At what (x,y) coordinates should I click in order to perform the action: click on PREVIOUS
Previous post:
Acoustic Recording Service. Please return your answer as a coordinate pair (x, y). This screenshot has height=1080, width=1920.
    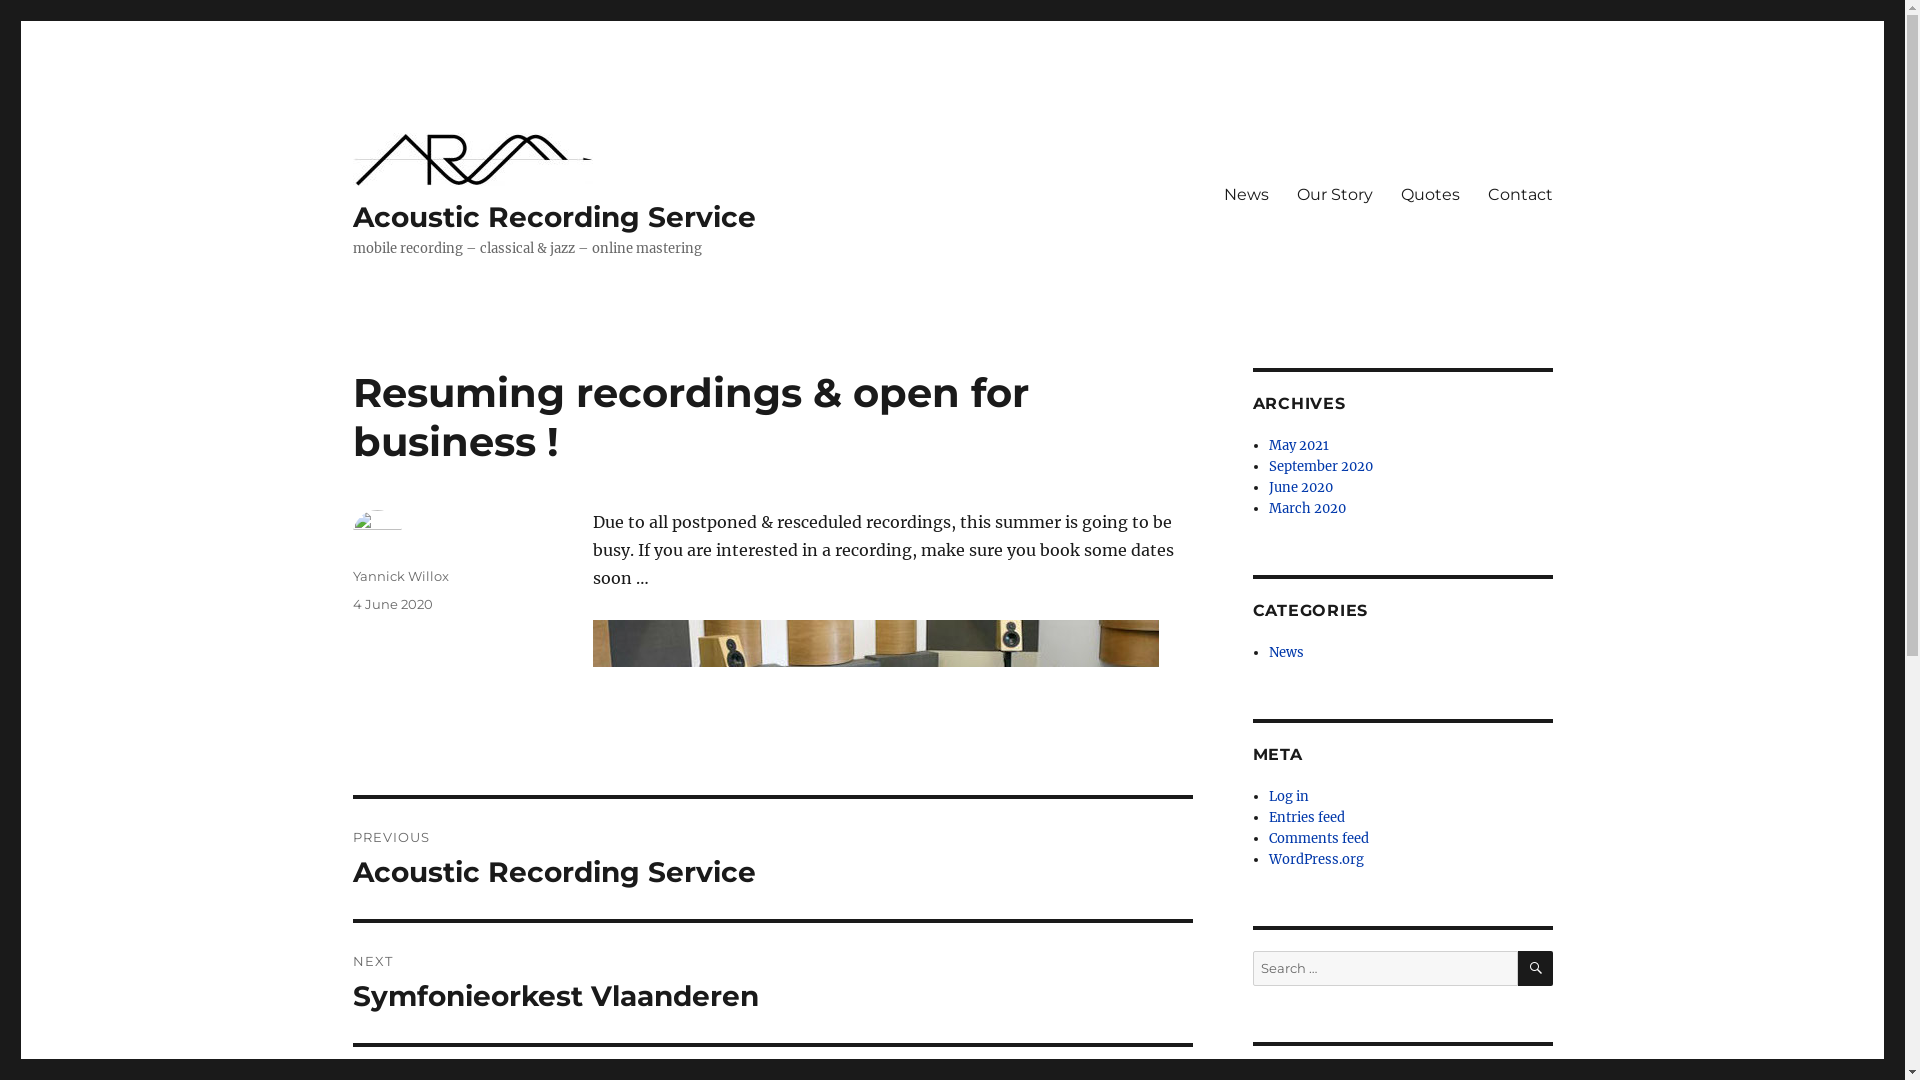
    Looking at the image, I should click on (772, 859).